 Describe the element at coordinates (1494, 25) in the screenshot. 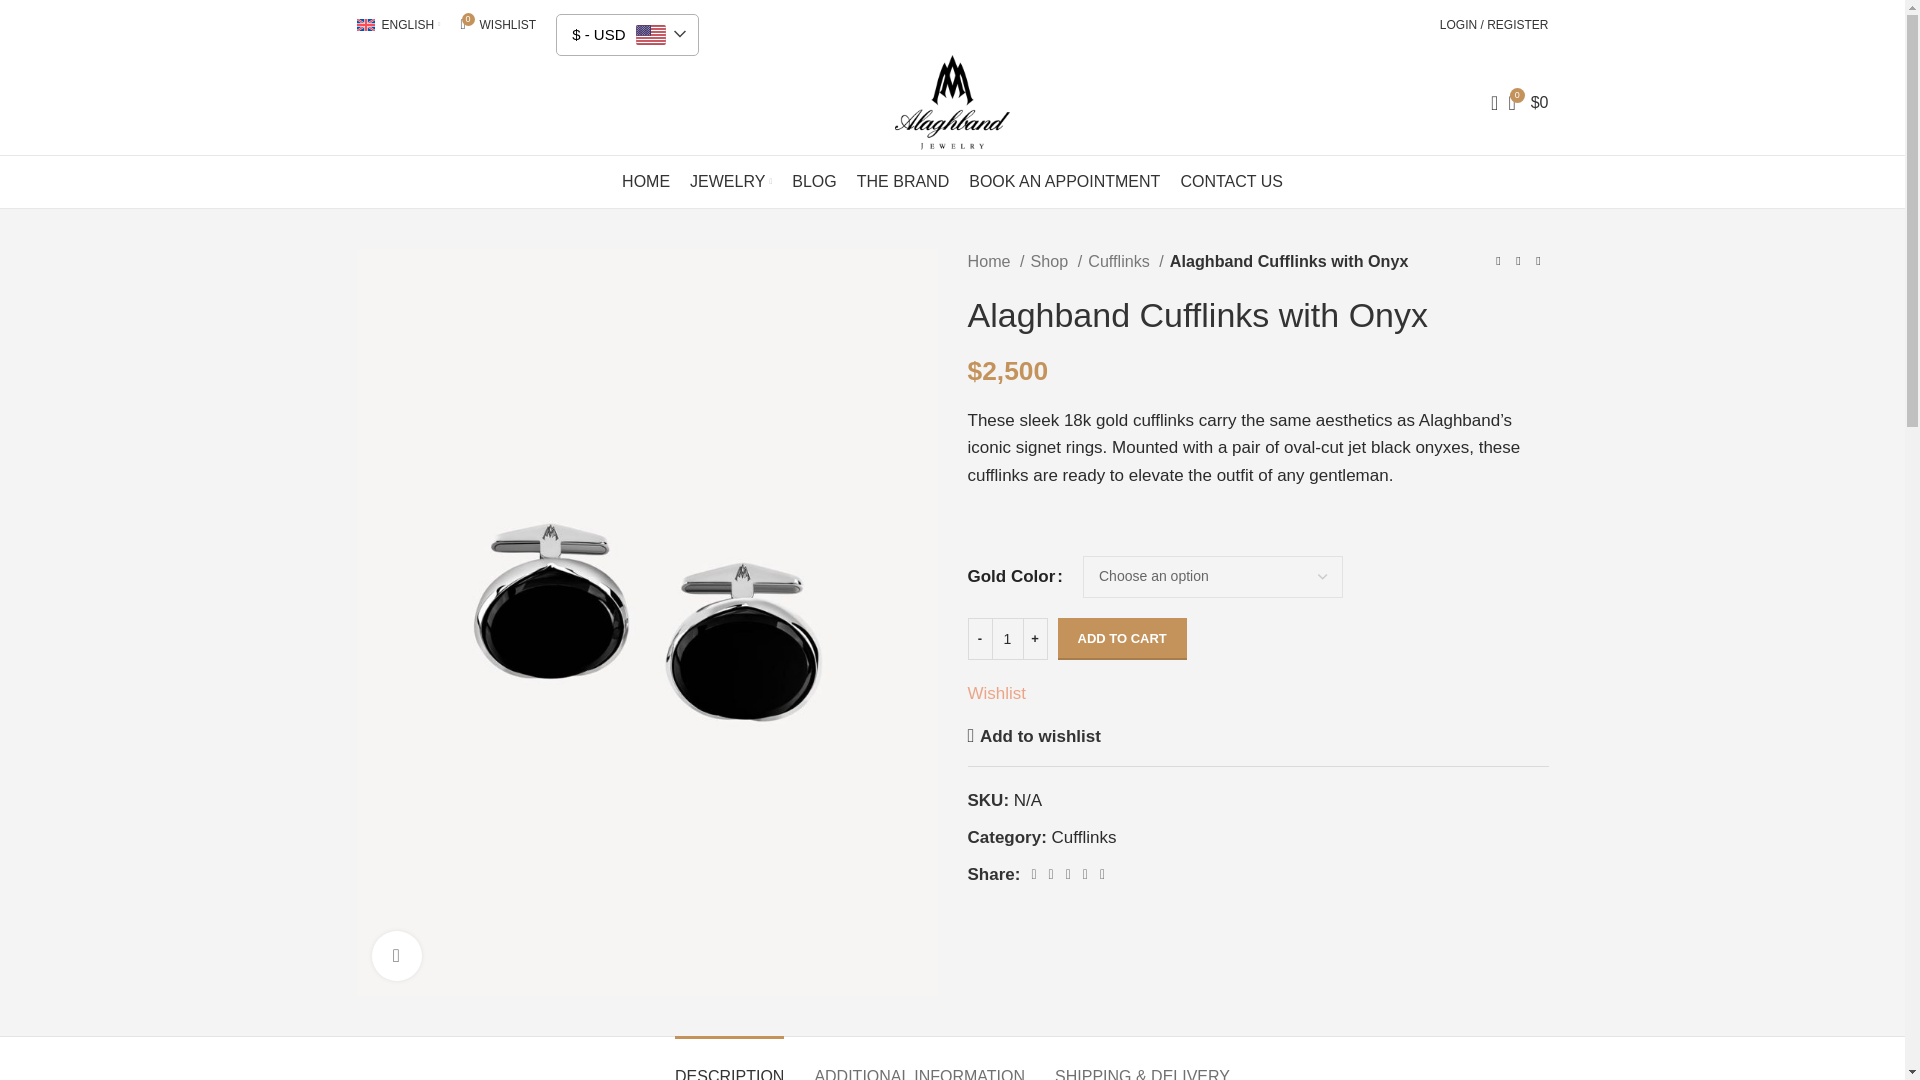

I see `JEWELRY` at that location.